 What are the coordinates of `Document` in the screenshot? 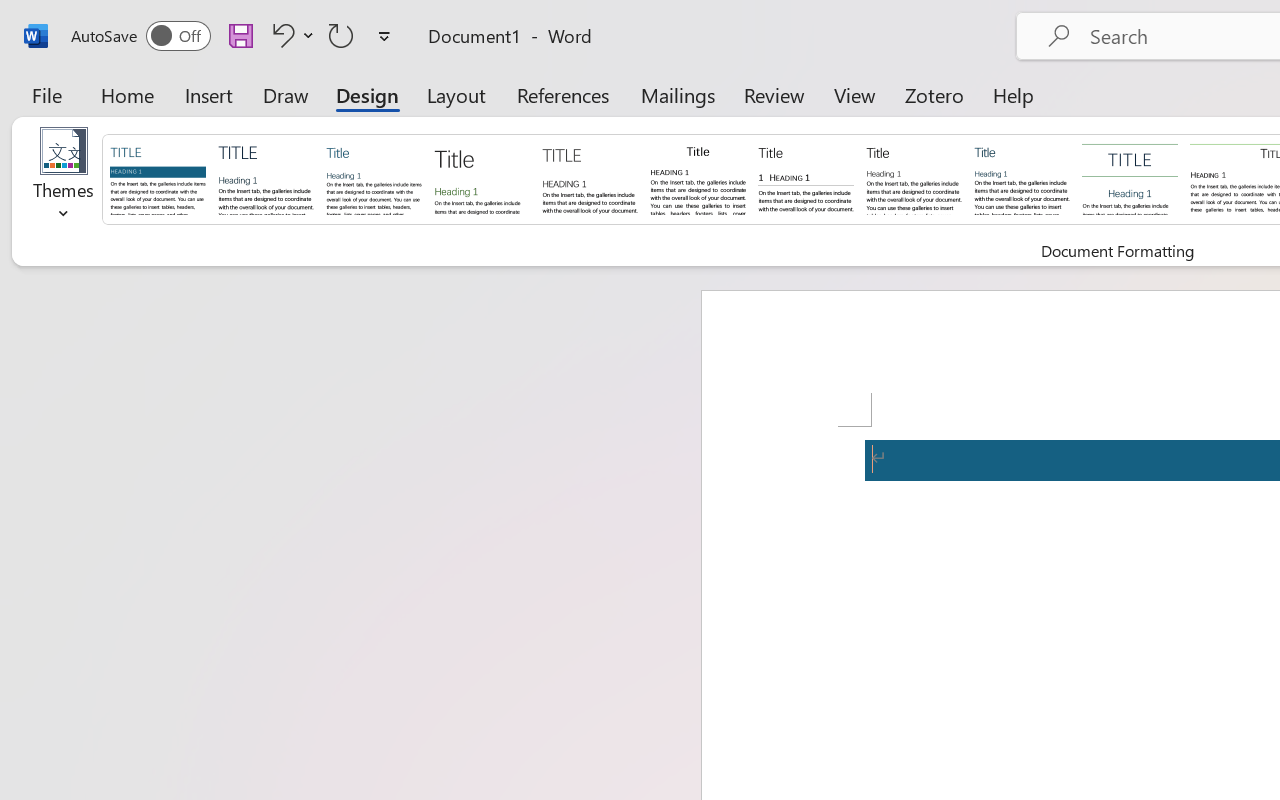 It's located at (158, 178).